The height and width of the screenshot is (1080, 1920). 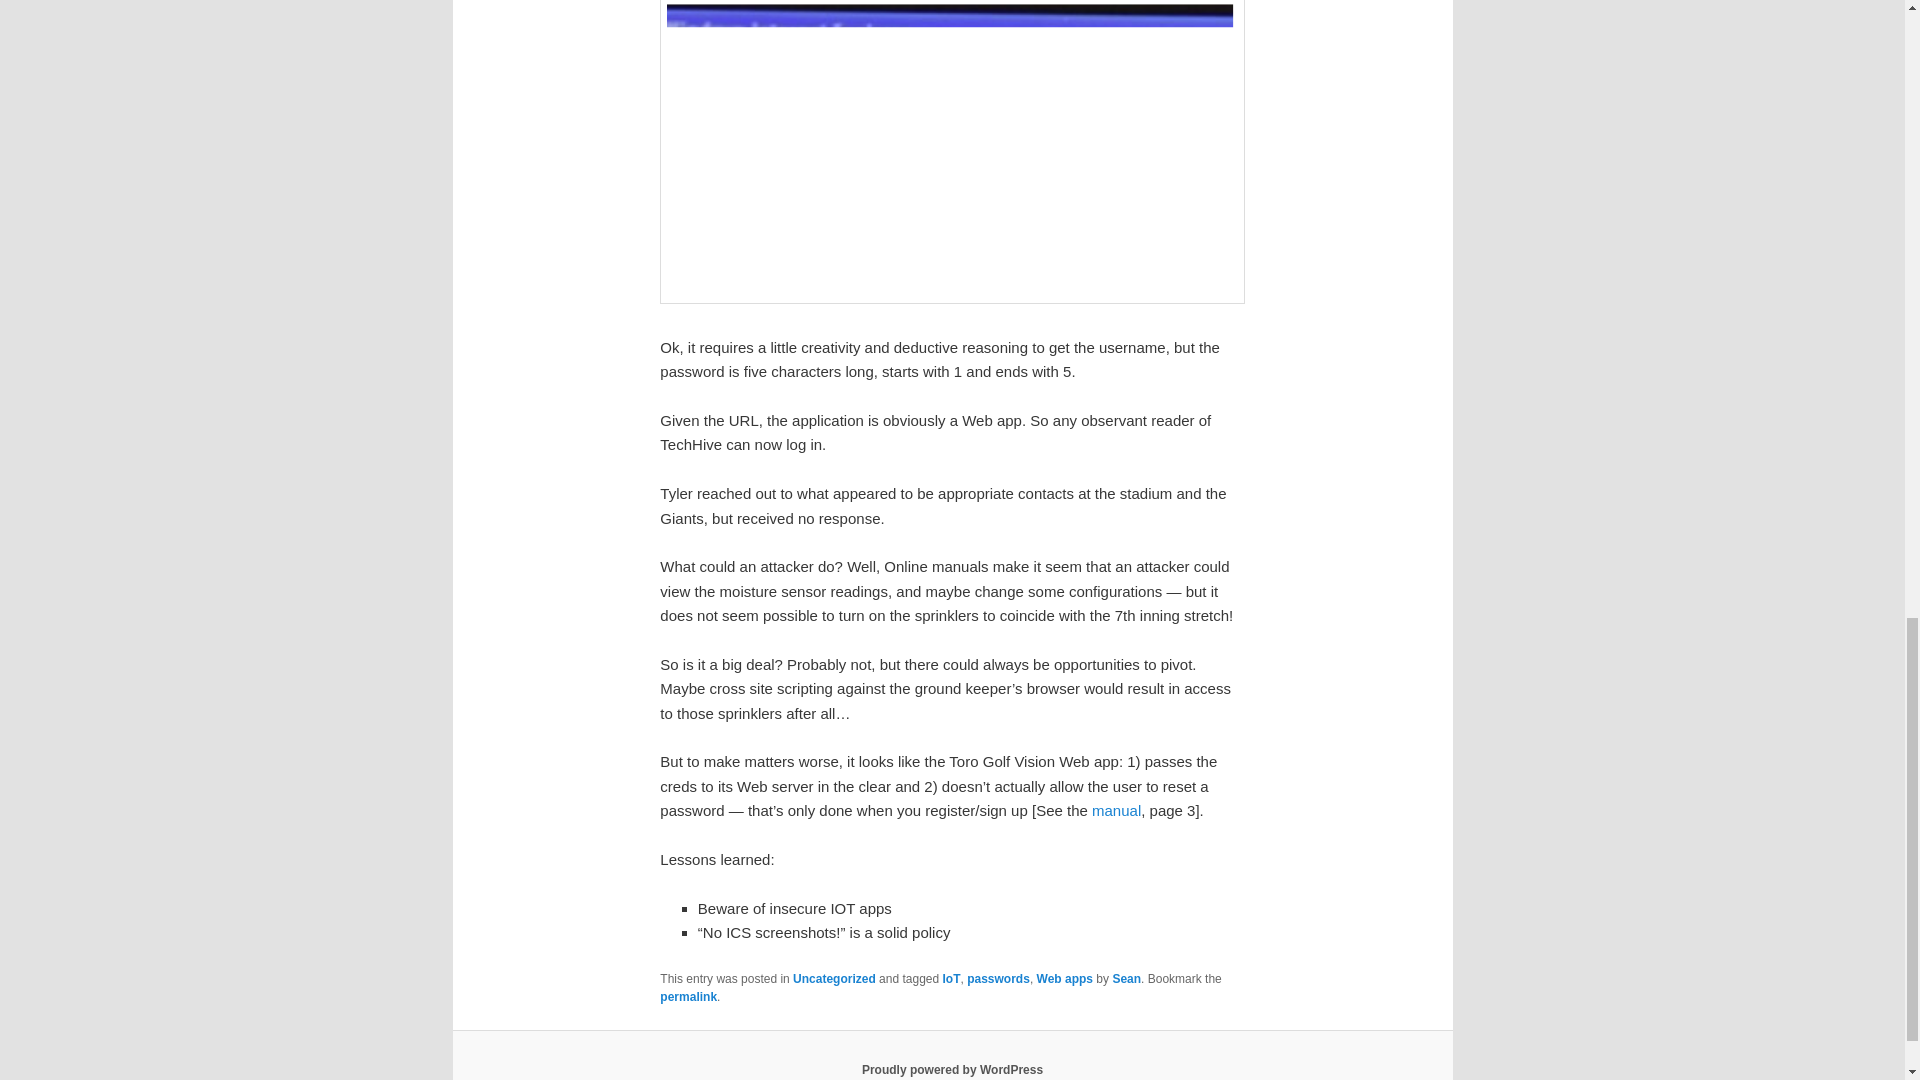 I want to click on Proudly powered by WordPress, so click(x=952, y=1069).